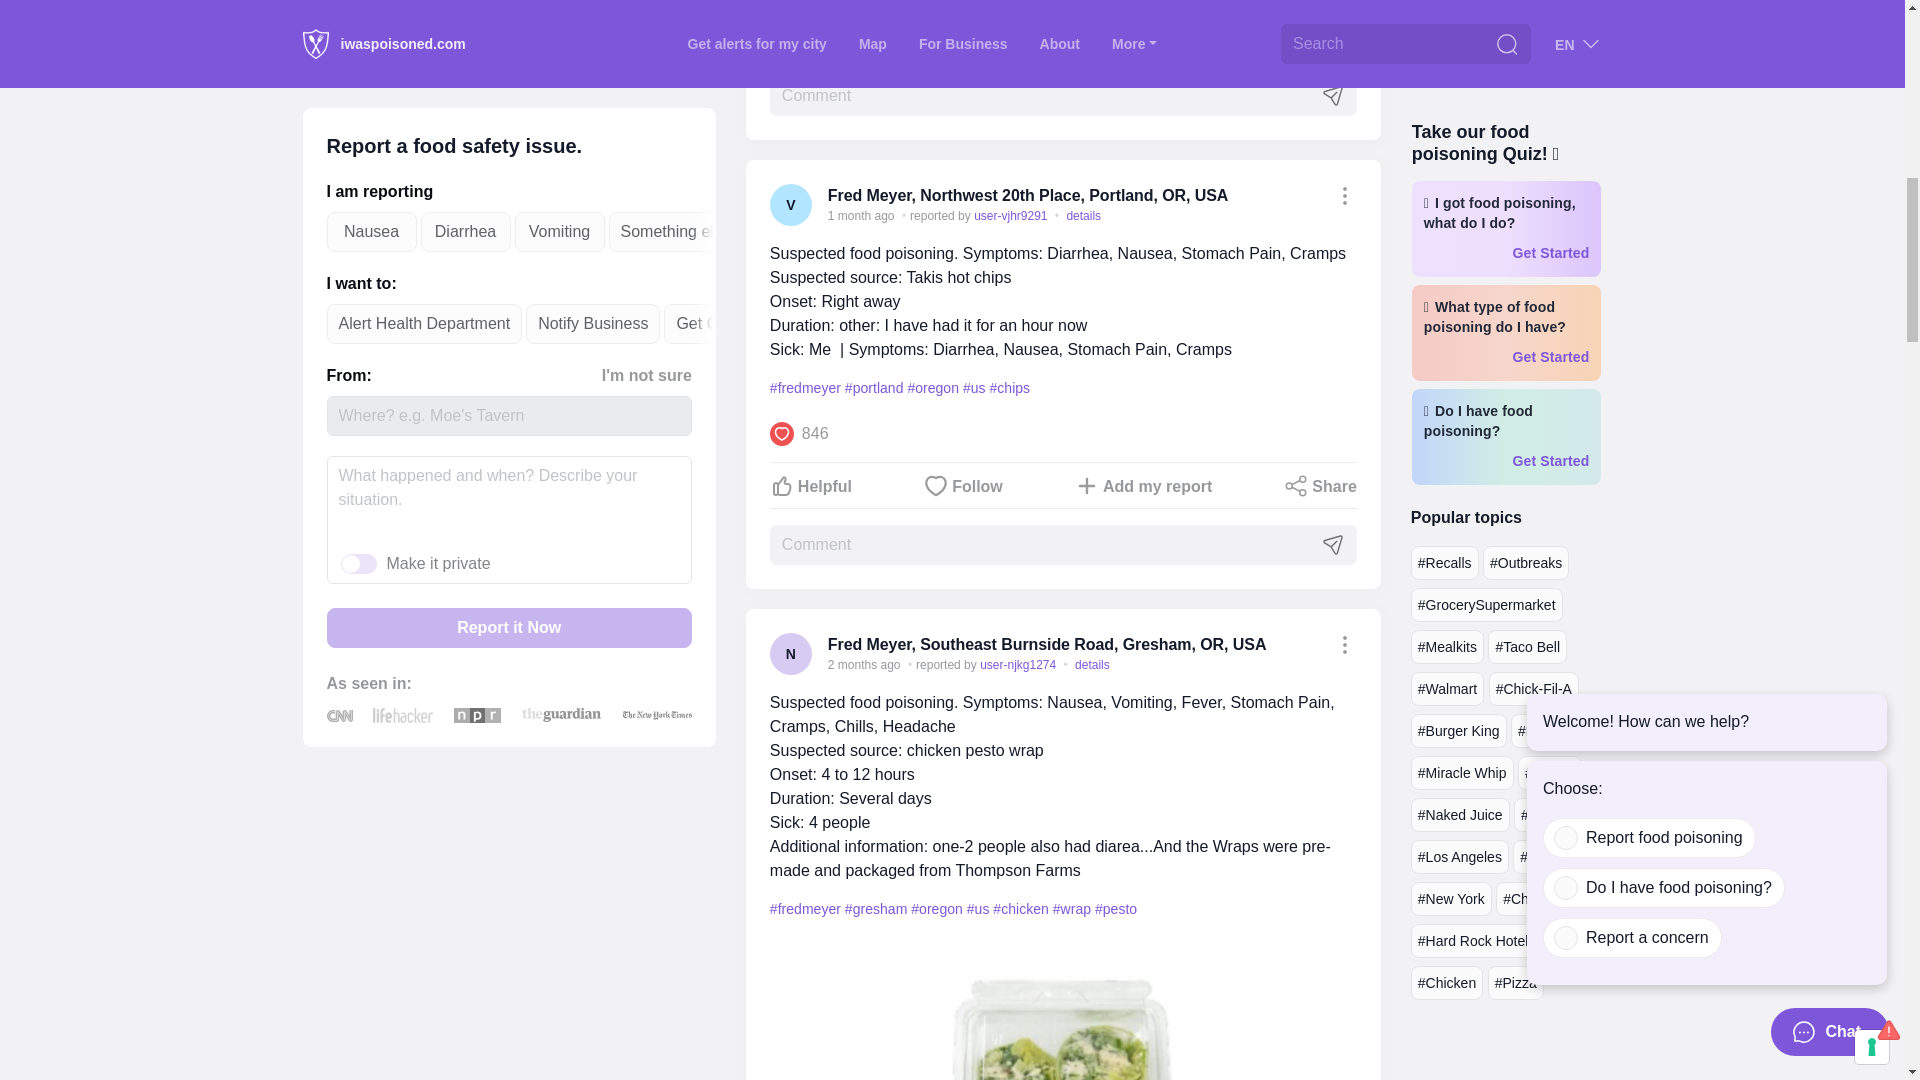 This screenshot has width=1920, height=1080. Describe the element at coordinates (1344, 196) in the screenshot. I see `Copied` at that location.